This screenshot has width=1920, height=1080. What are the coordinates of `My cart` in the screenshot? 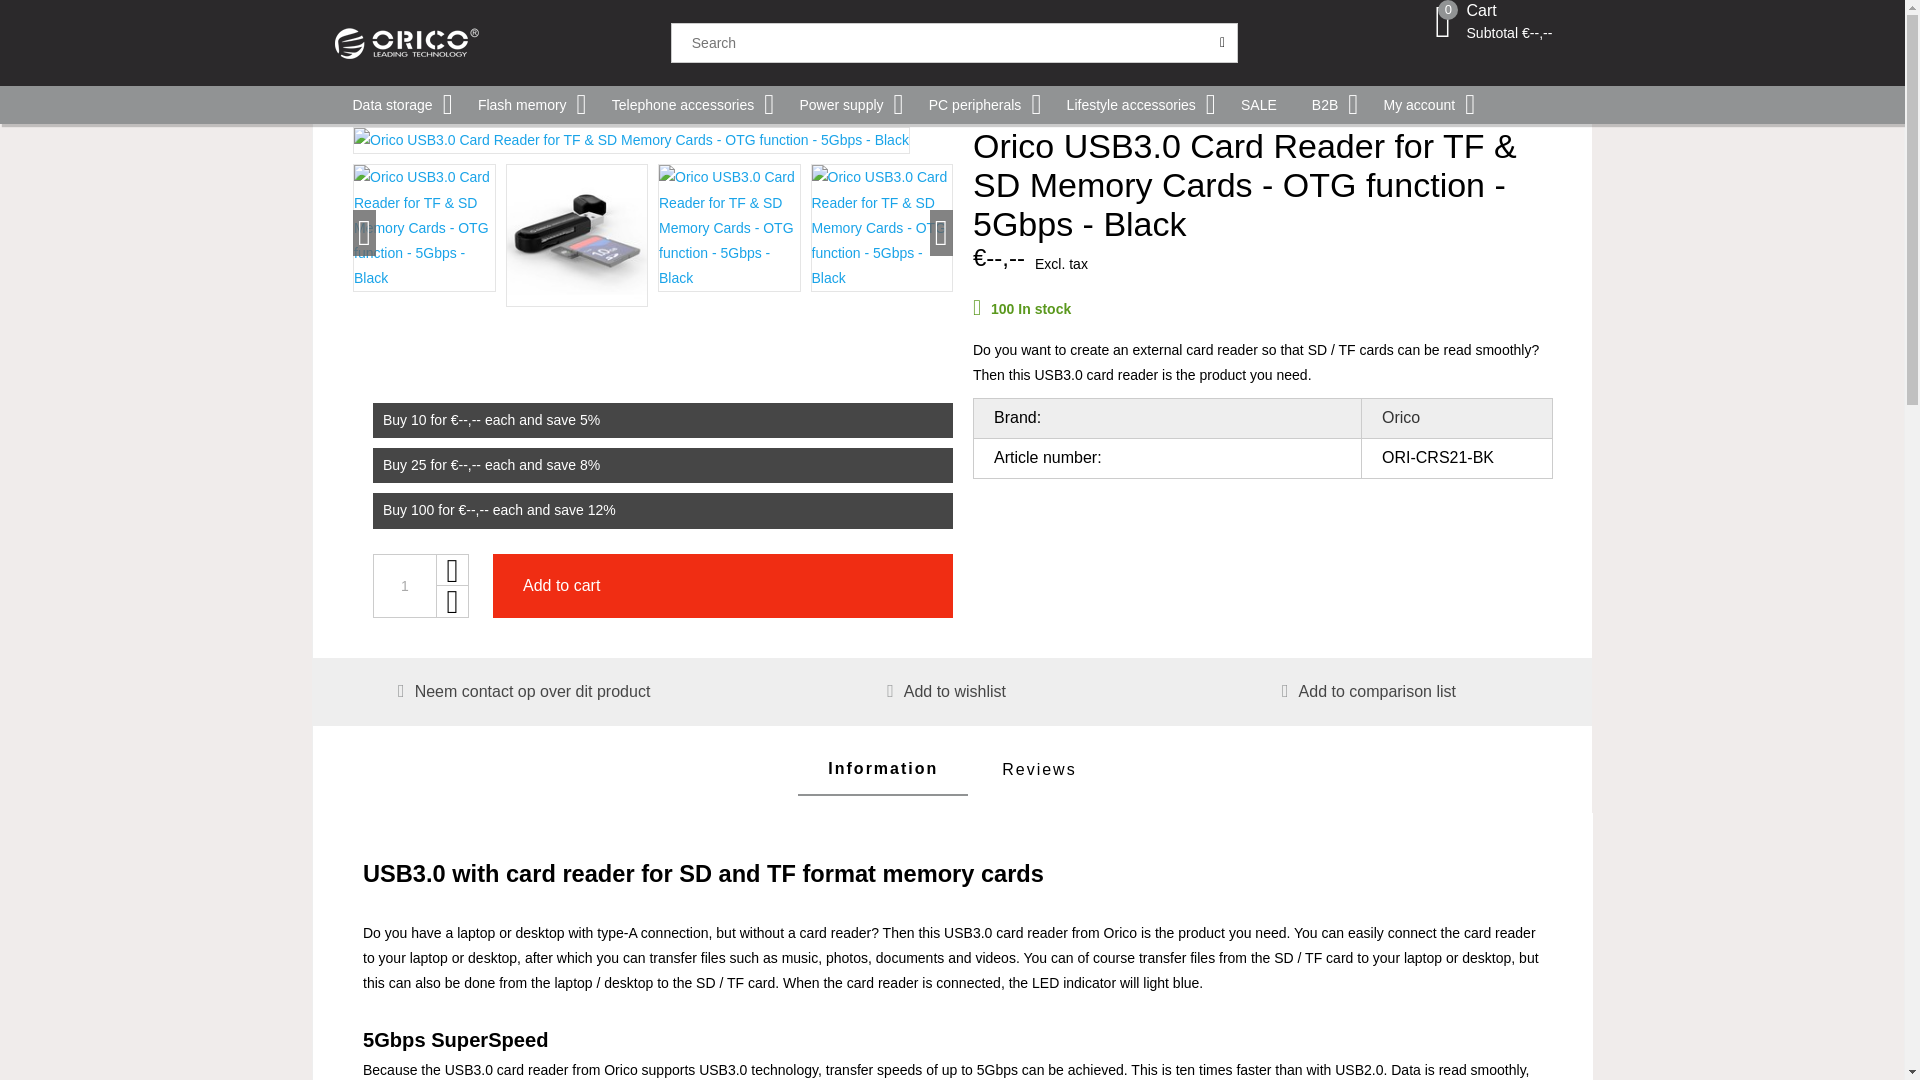 It's located at (1442, 31).